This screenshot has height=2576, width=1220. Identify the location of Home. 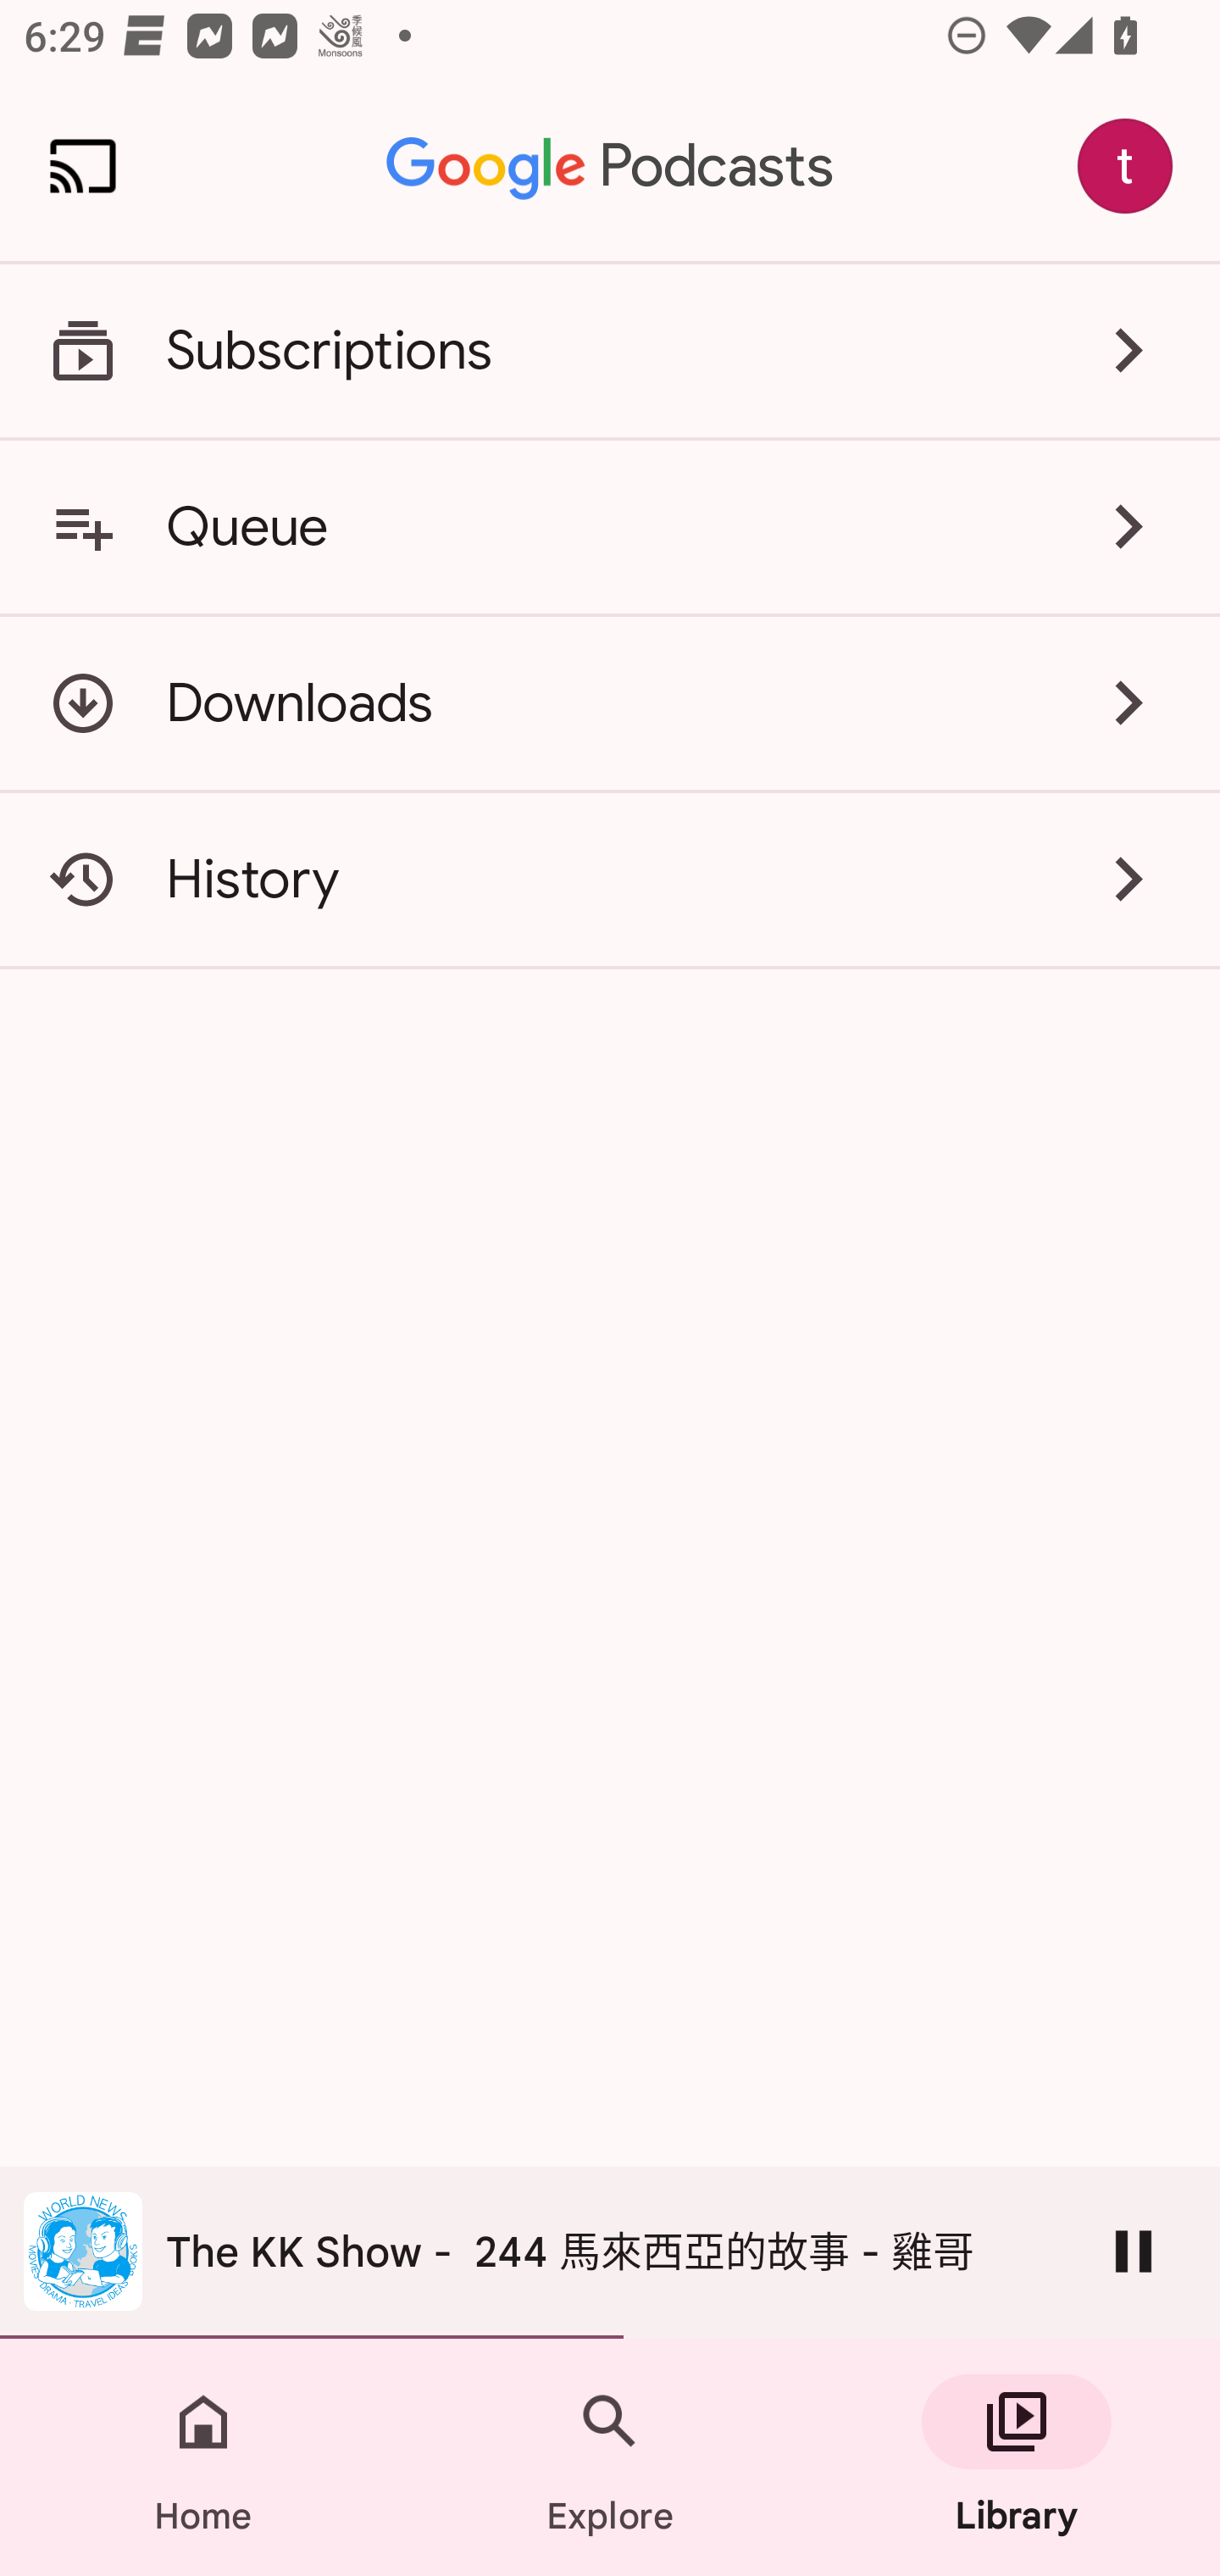
(203, 2457).